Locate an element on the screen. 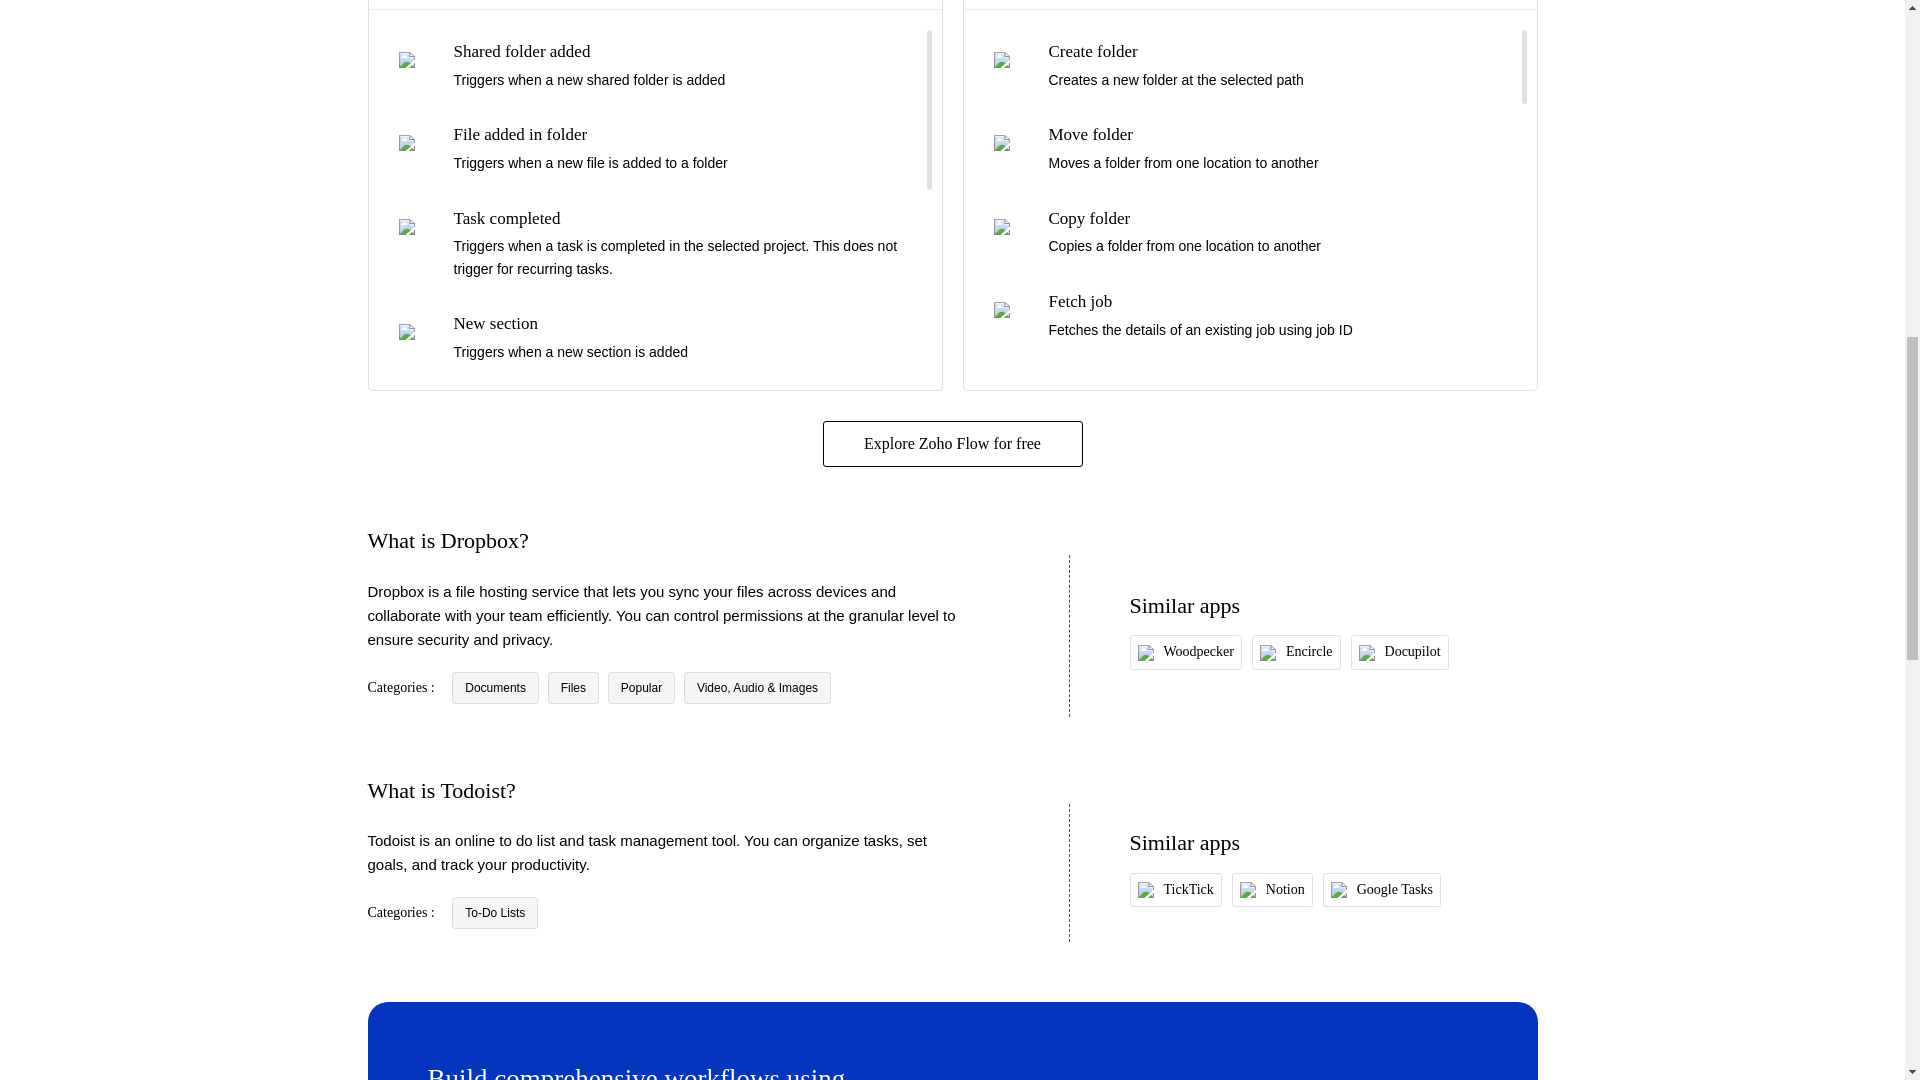 The image size is (1920, 1080). To-Do Lists is located at coordinates (494, 912).